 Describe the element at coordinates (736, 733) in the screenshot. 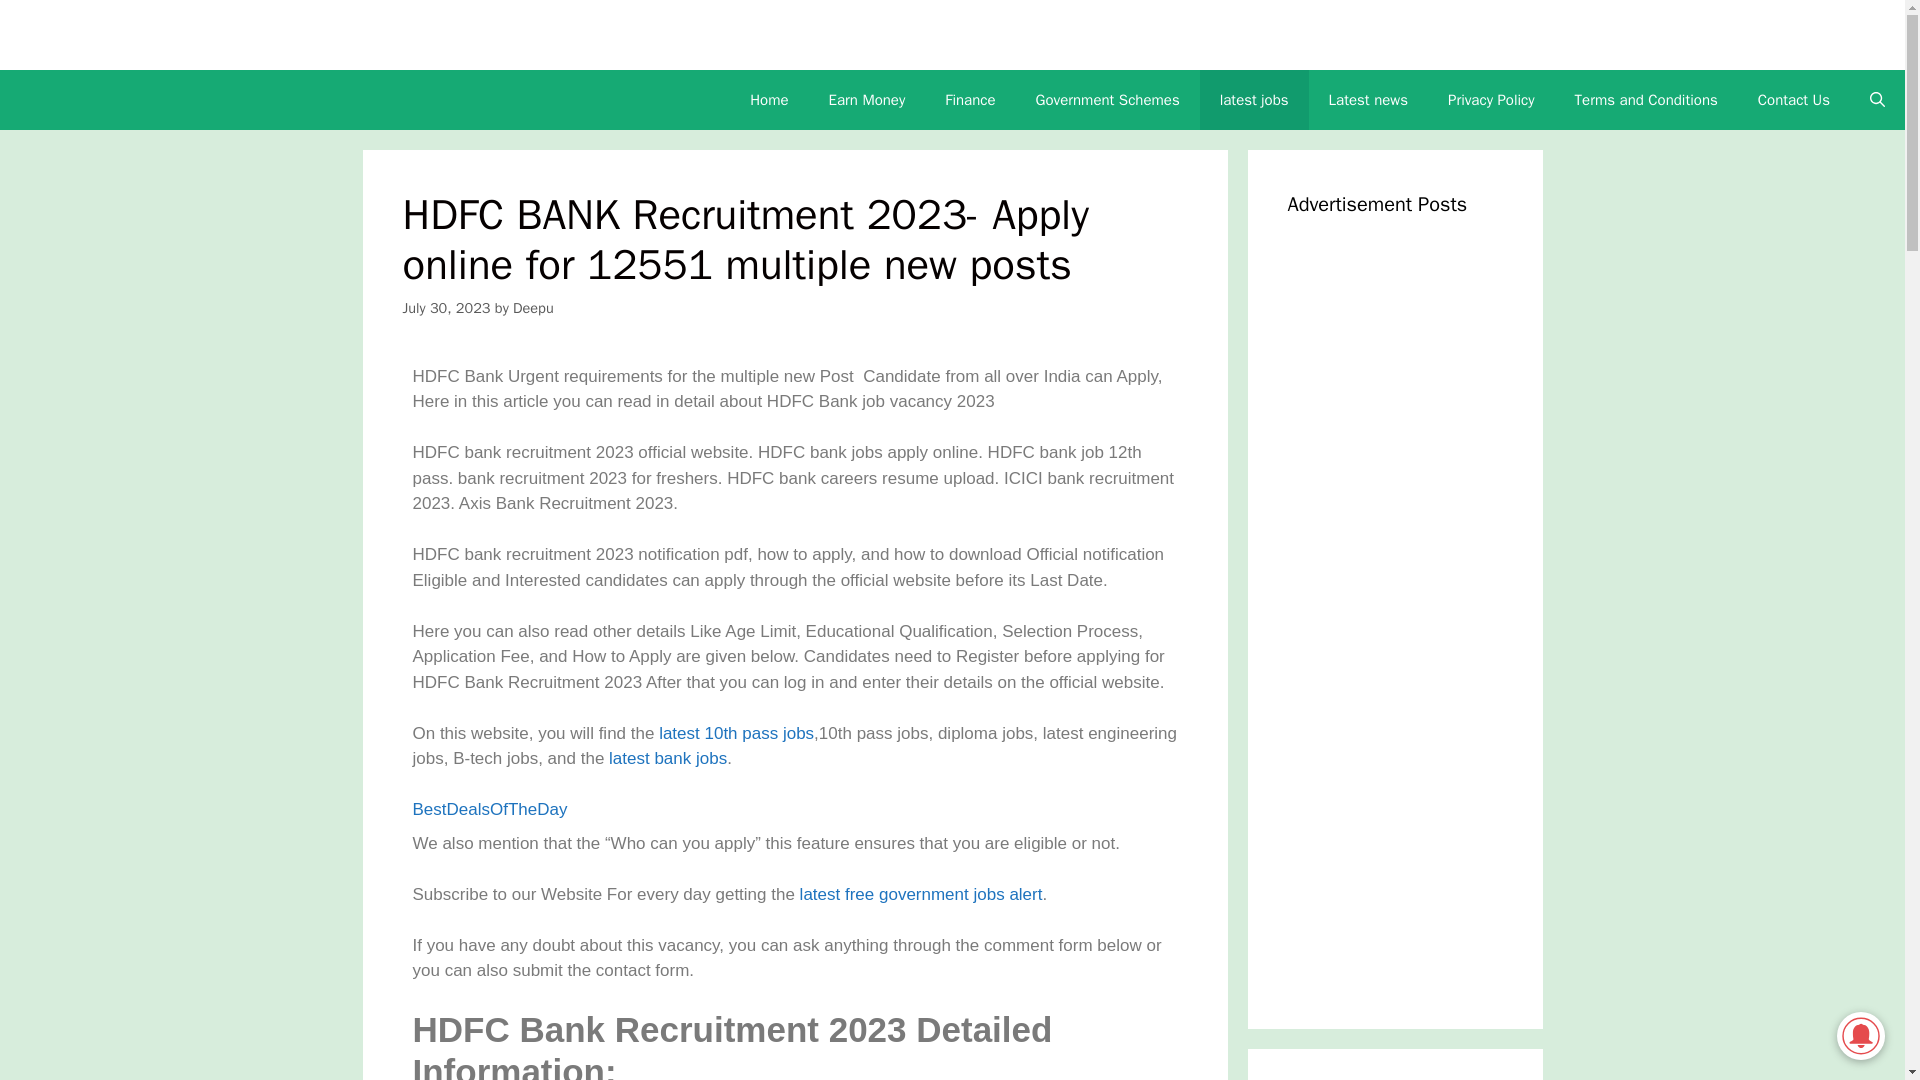

I see `latest 10th pass jobs` at that location.